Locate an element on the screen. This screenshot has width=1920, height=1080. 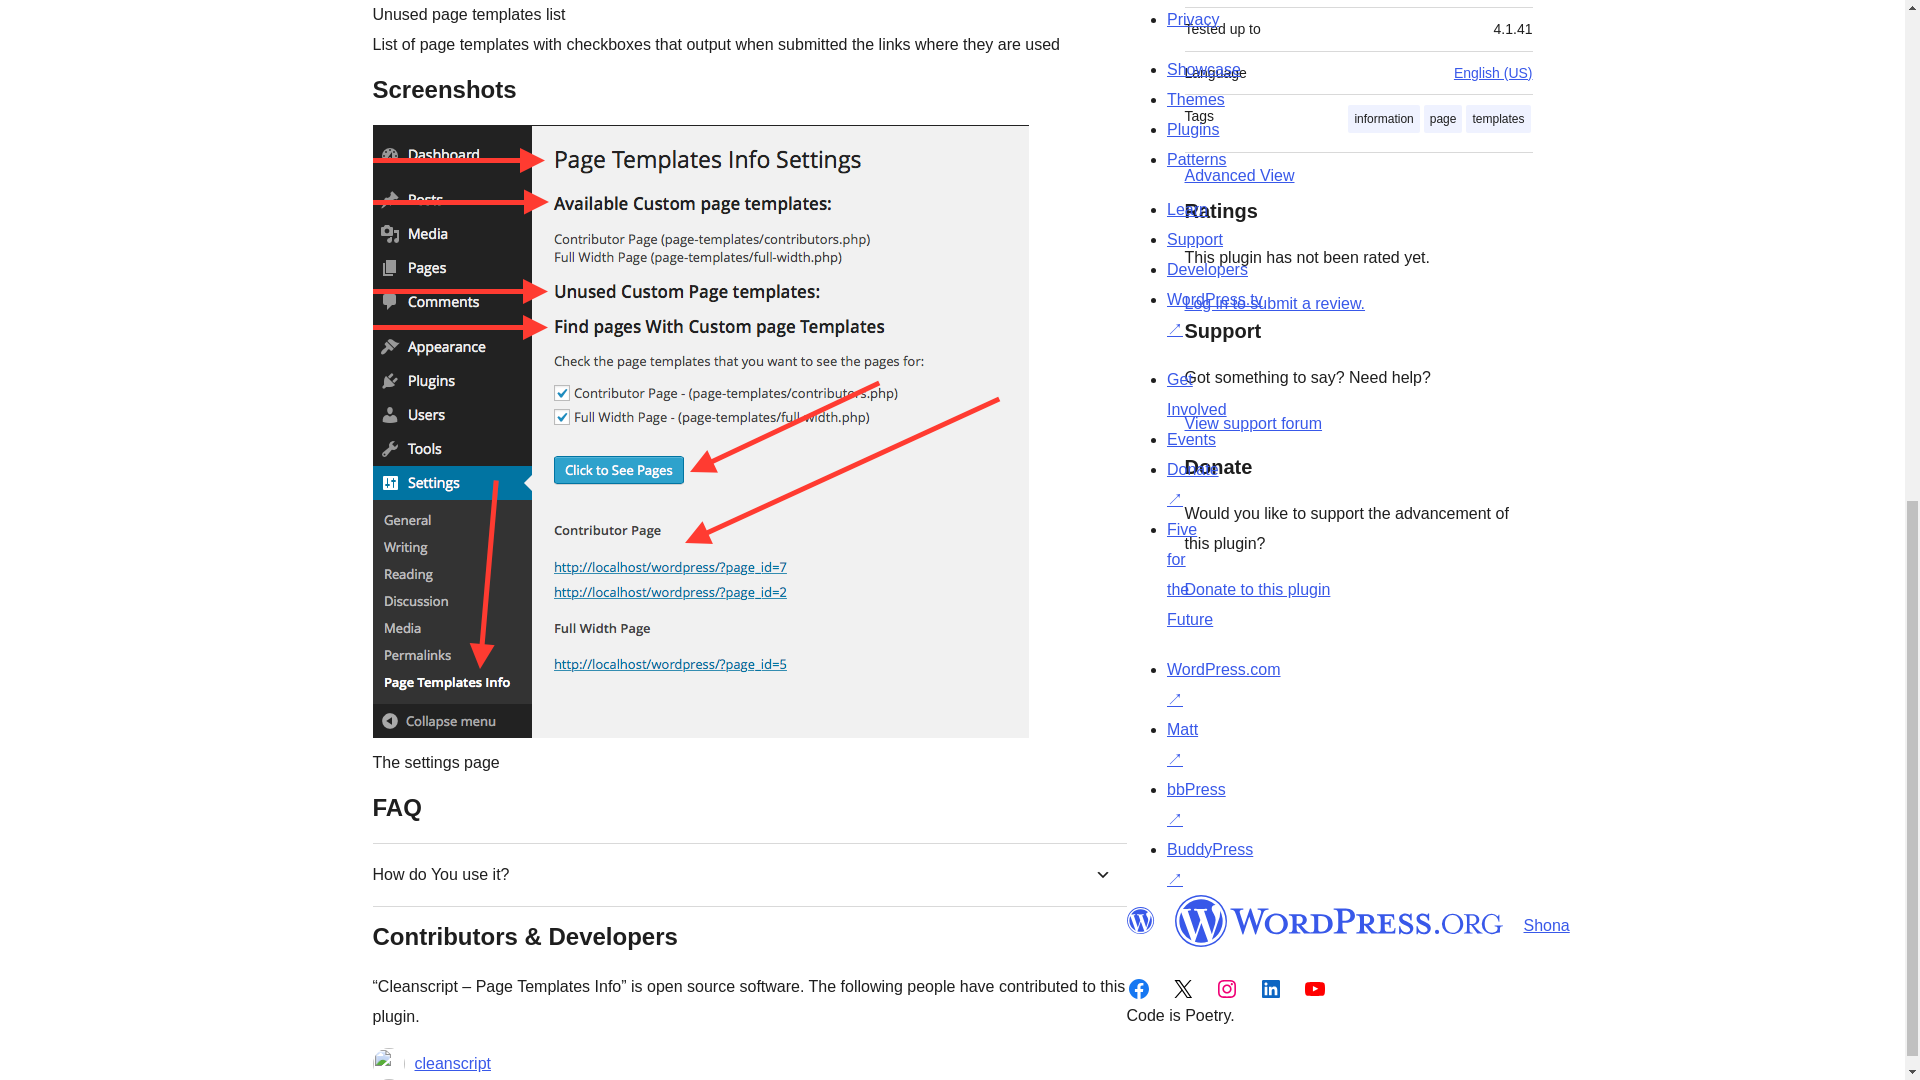
WordPress.org is located at coordinates (1139, 921).